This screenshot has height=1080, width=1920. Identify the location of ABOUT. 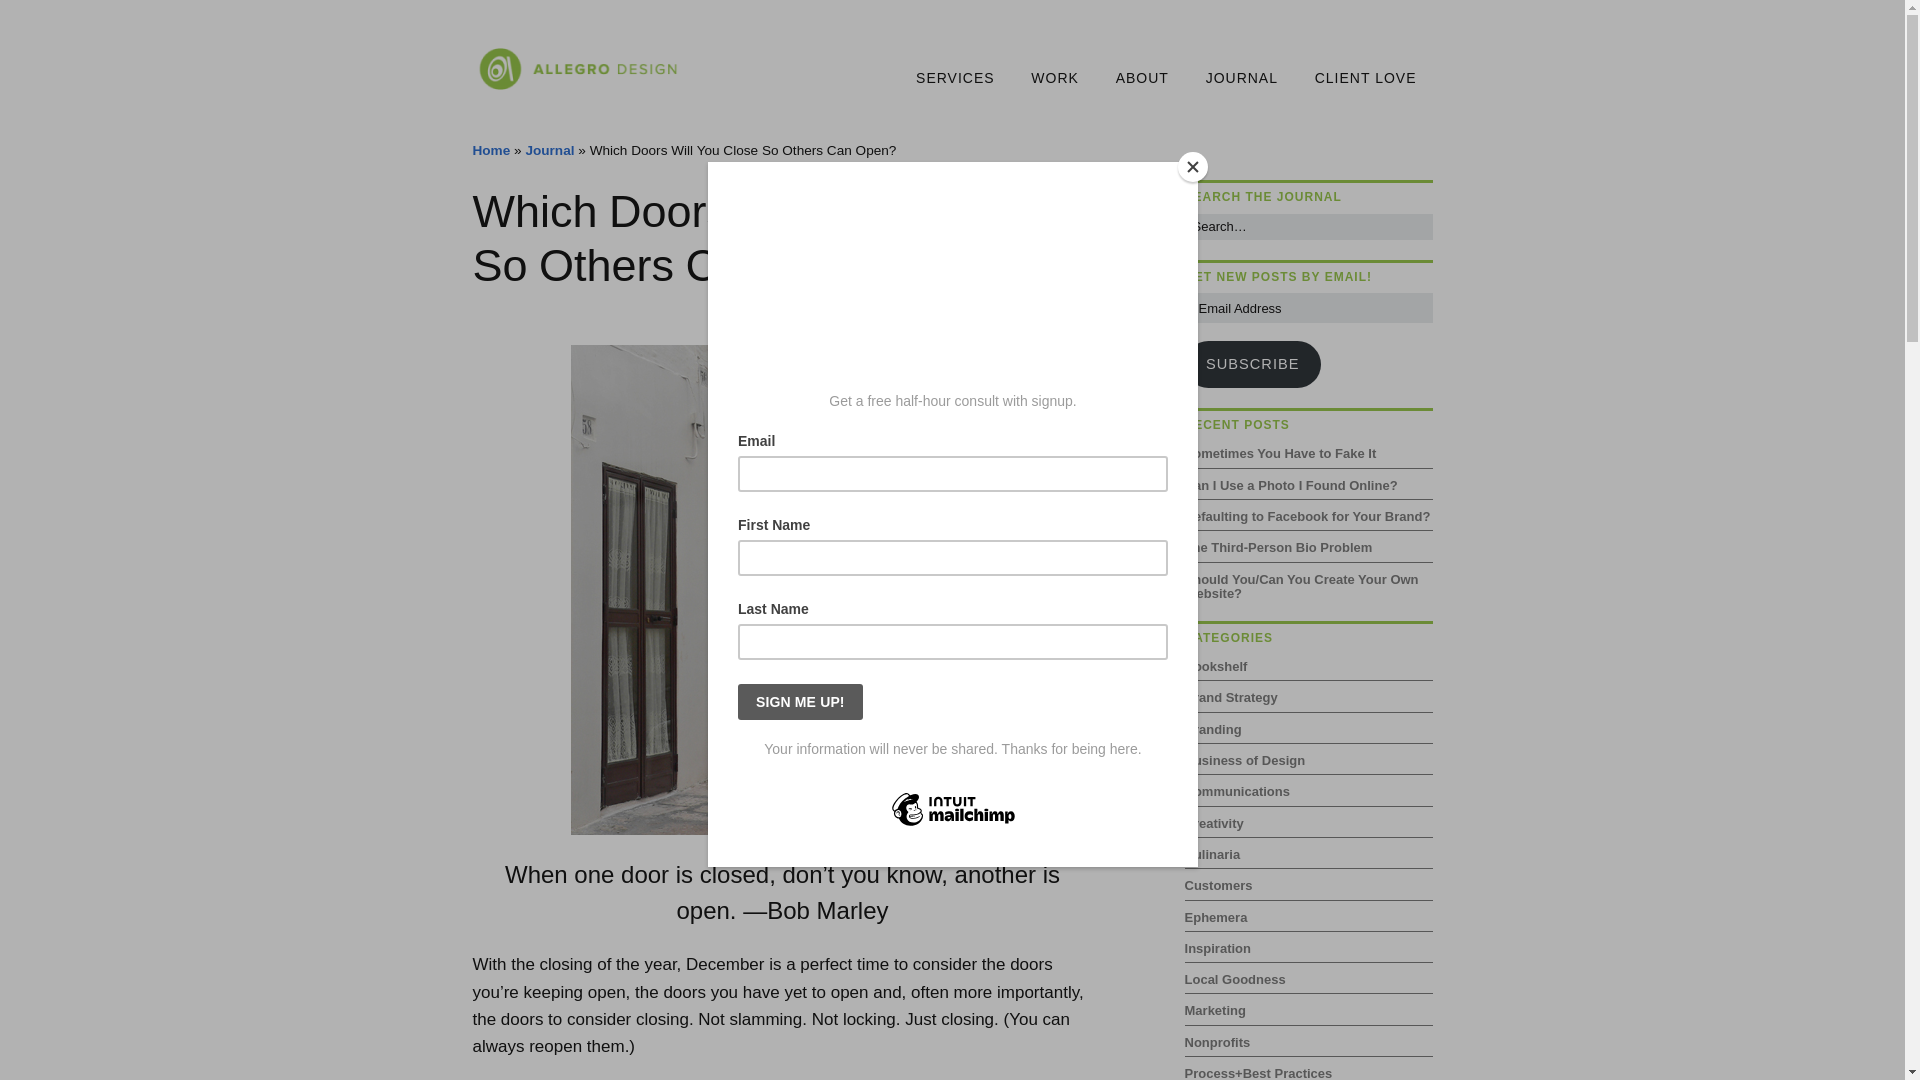
(1142, 79).